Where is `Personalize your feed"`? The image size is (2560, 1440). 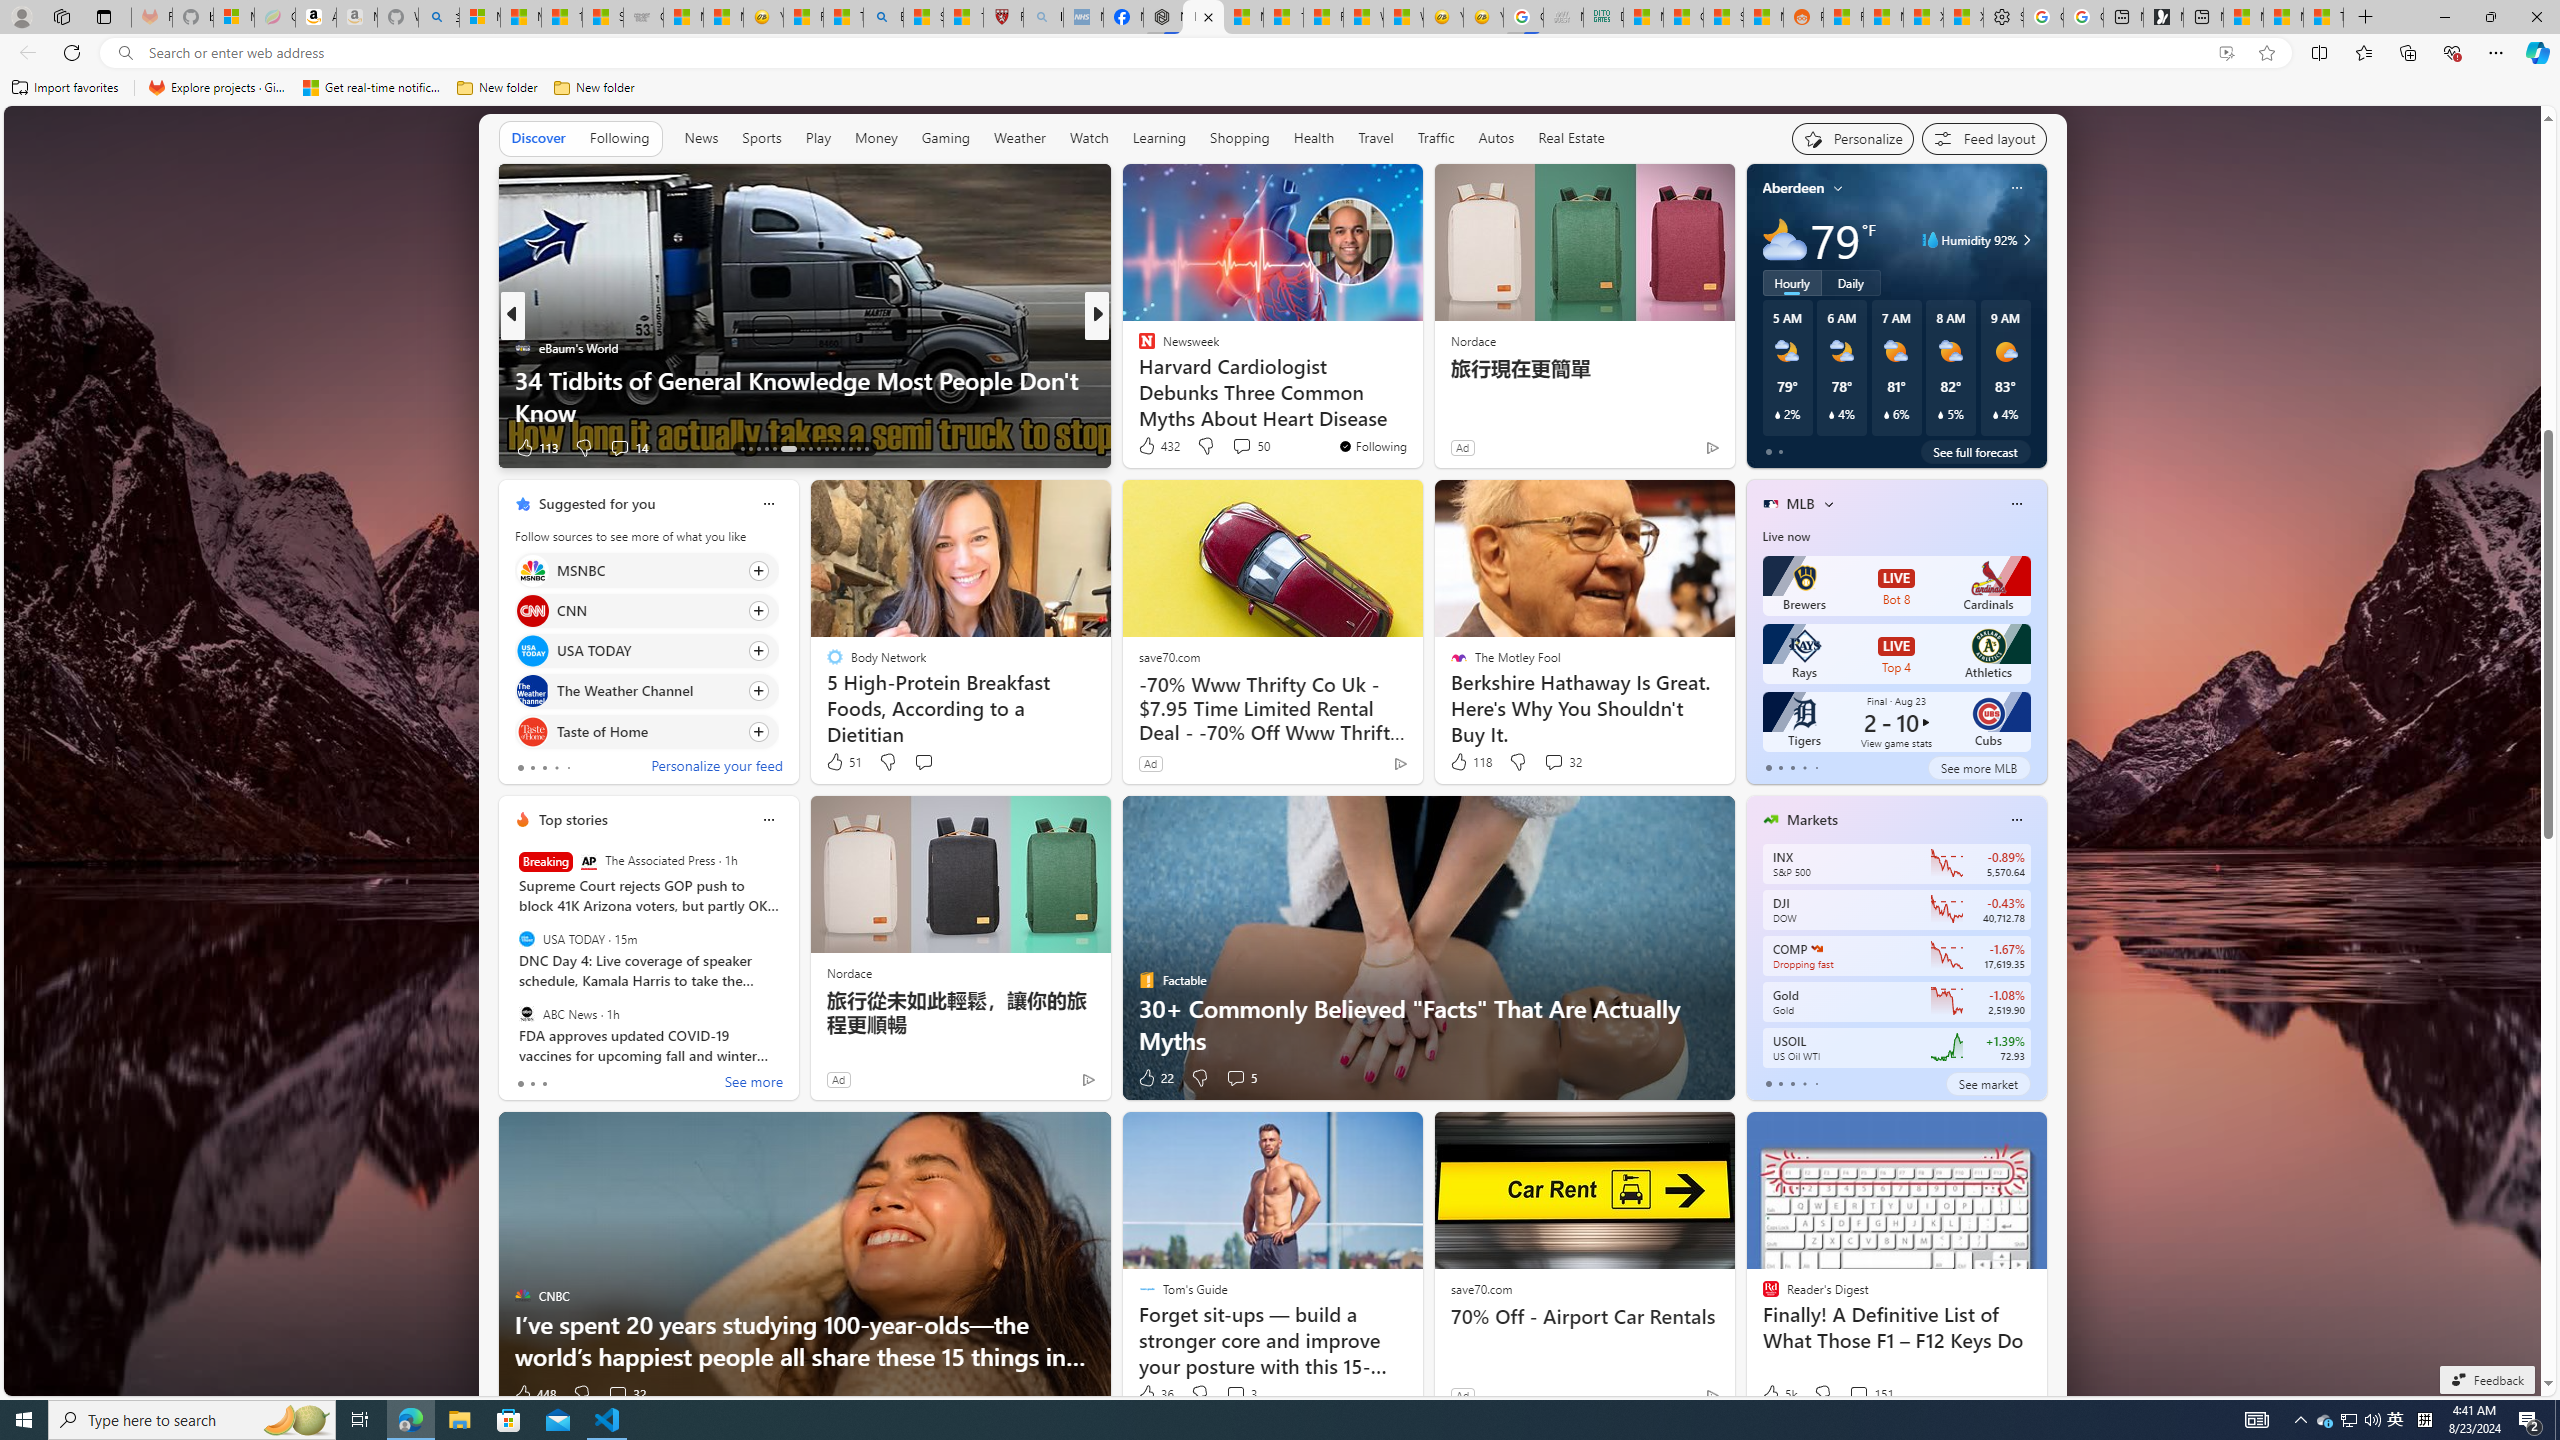
Personalize your feed" is located at coordinates (1853, 138).